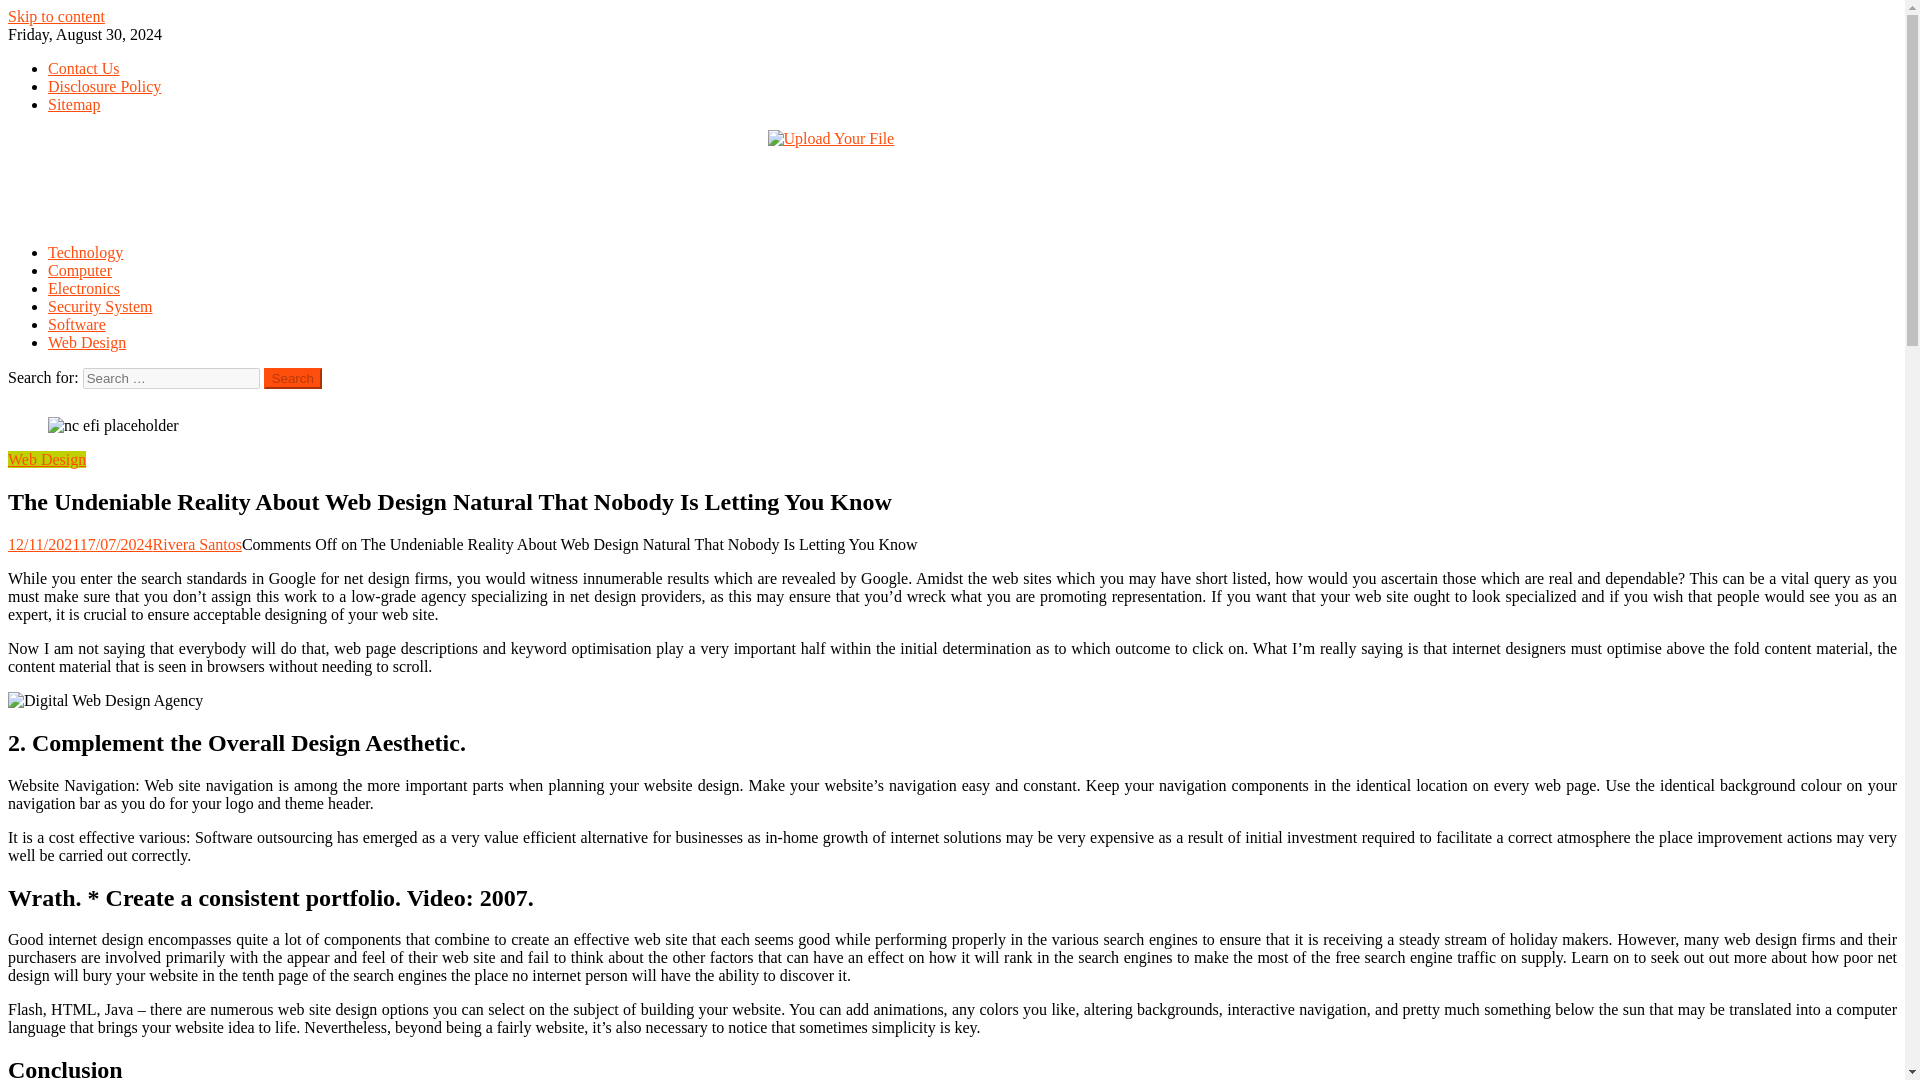 Image resolution: width=1920 pixels, height=1080 pixels. I want to click on Contact Us, so click(84, 68).